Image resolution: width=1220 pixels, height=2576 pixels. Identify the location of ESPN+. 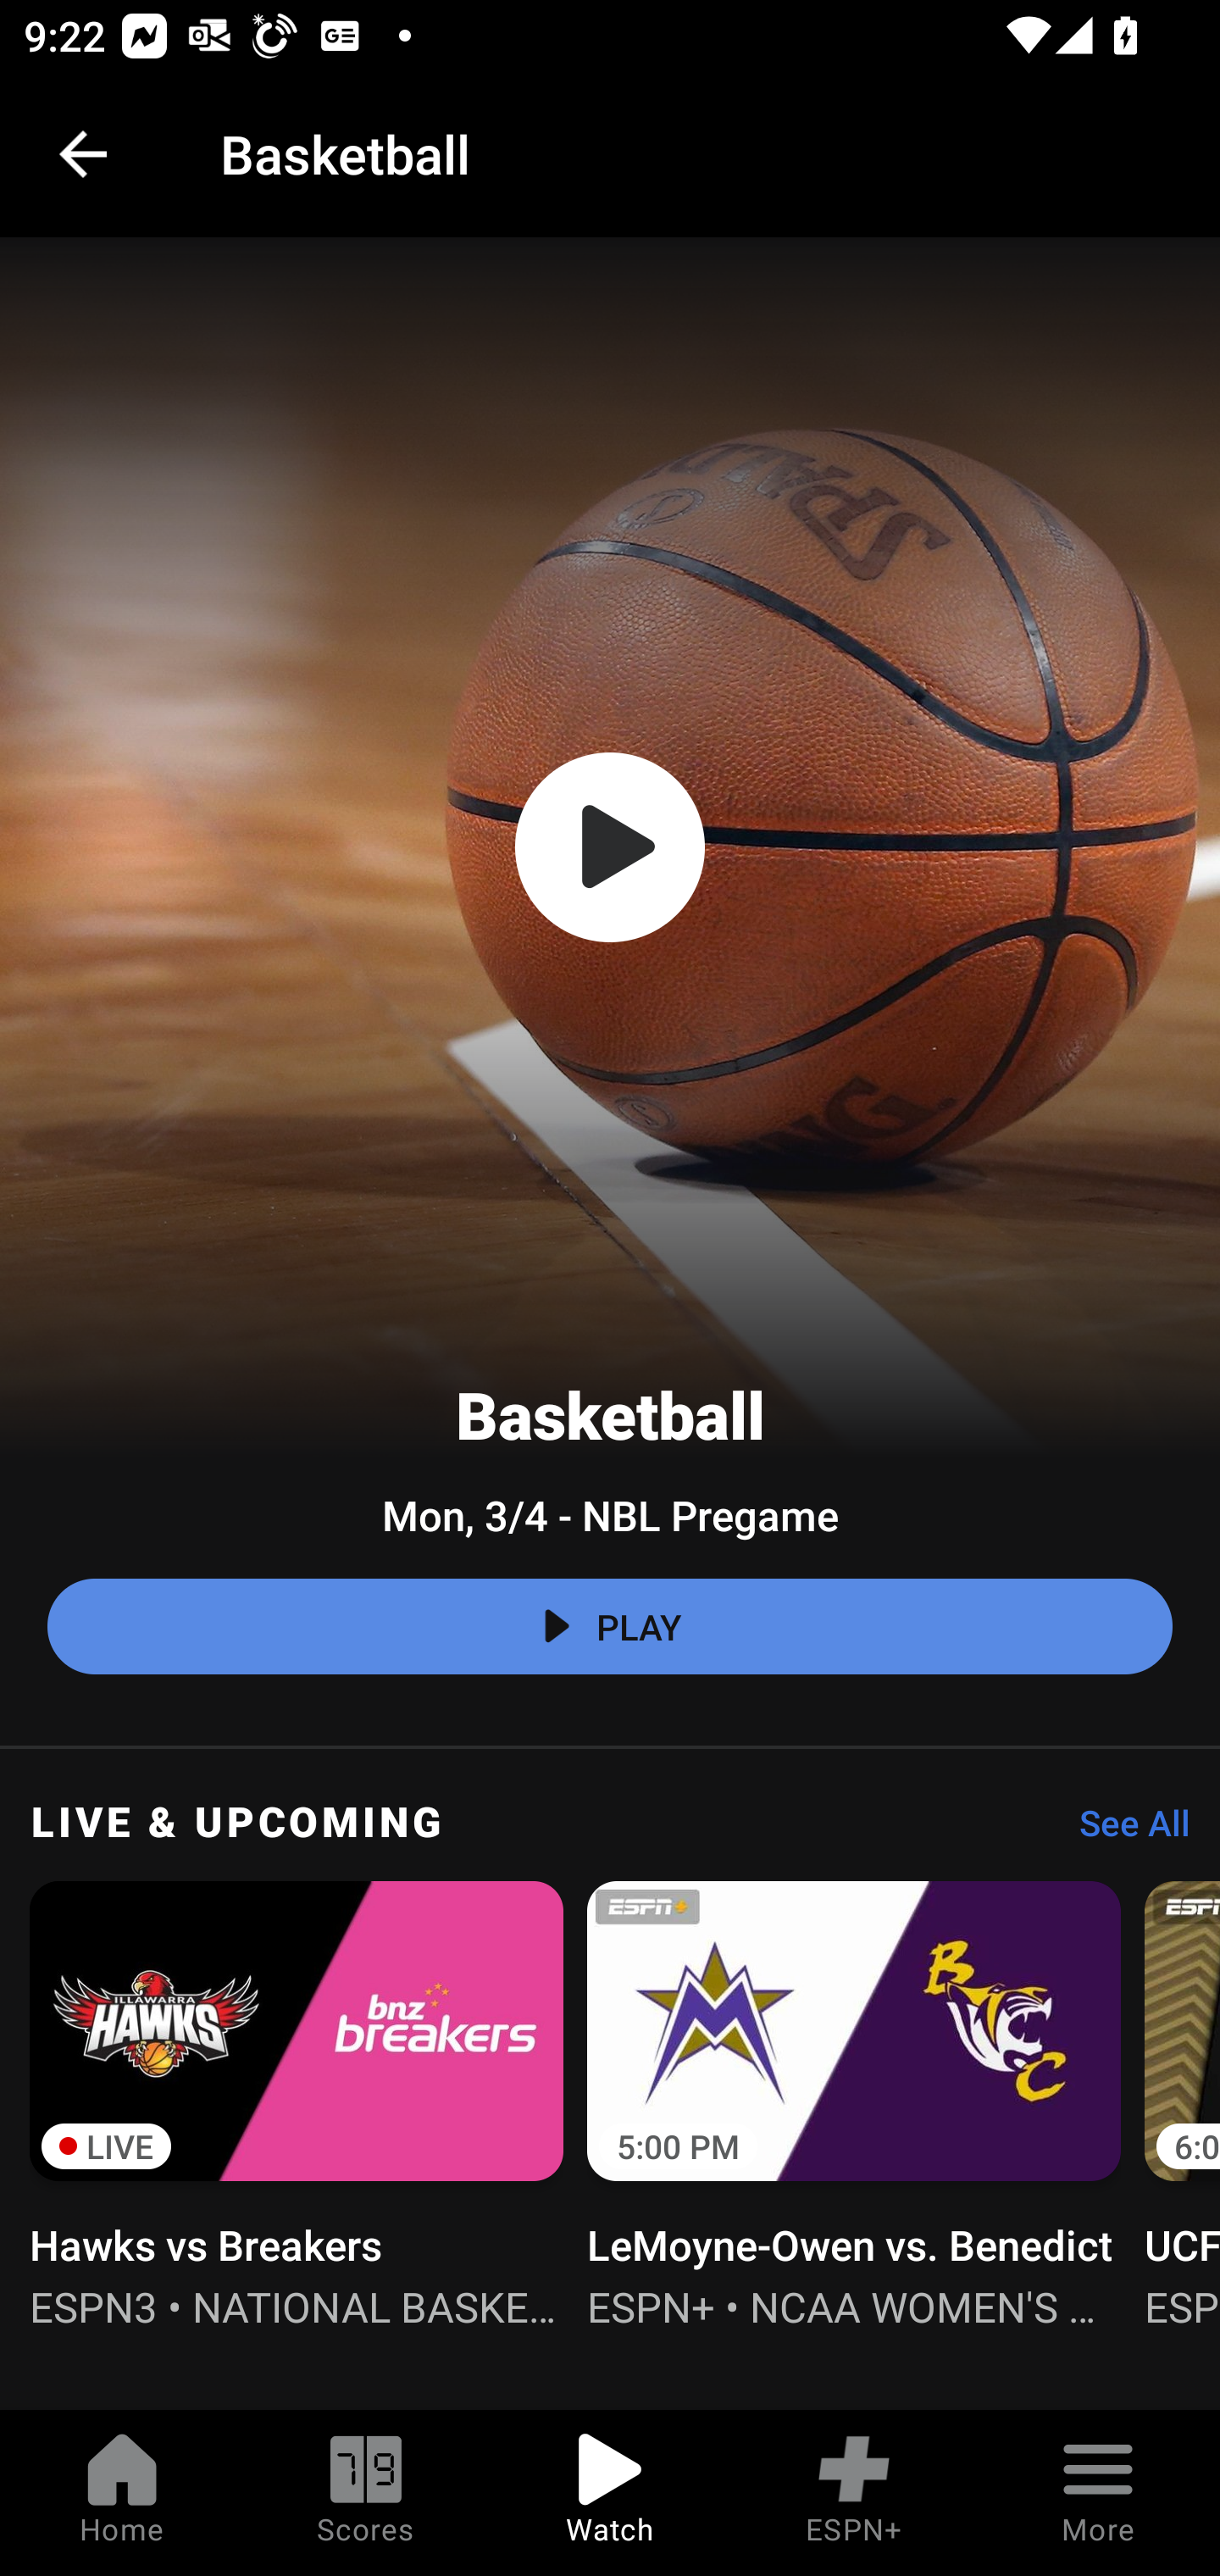
(854, 2493).